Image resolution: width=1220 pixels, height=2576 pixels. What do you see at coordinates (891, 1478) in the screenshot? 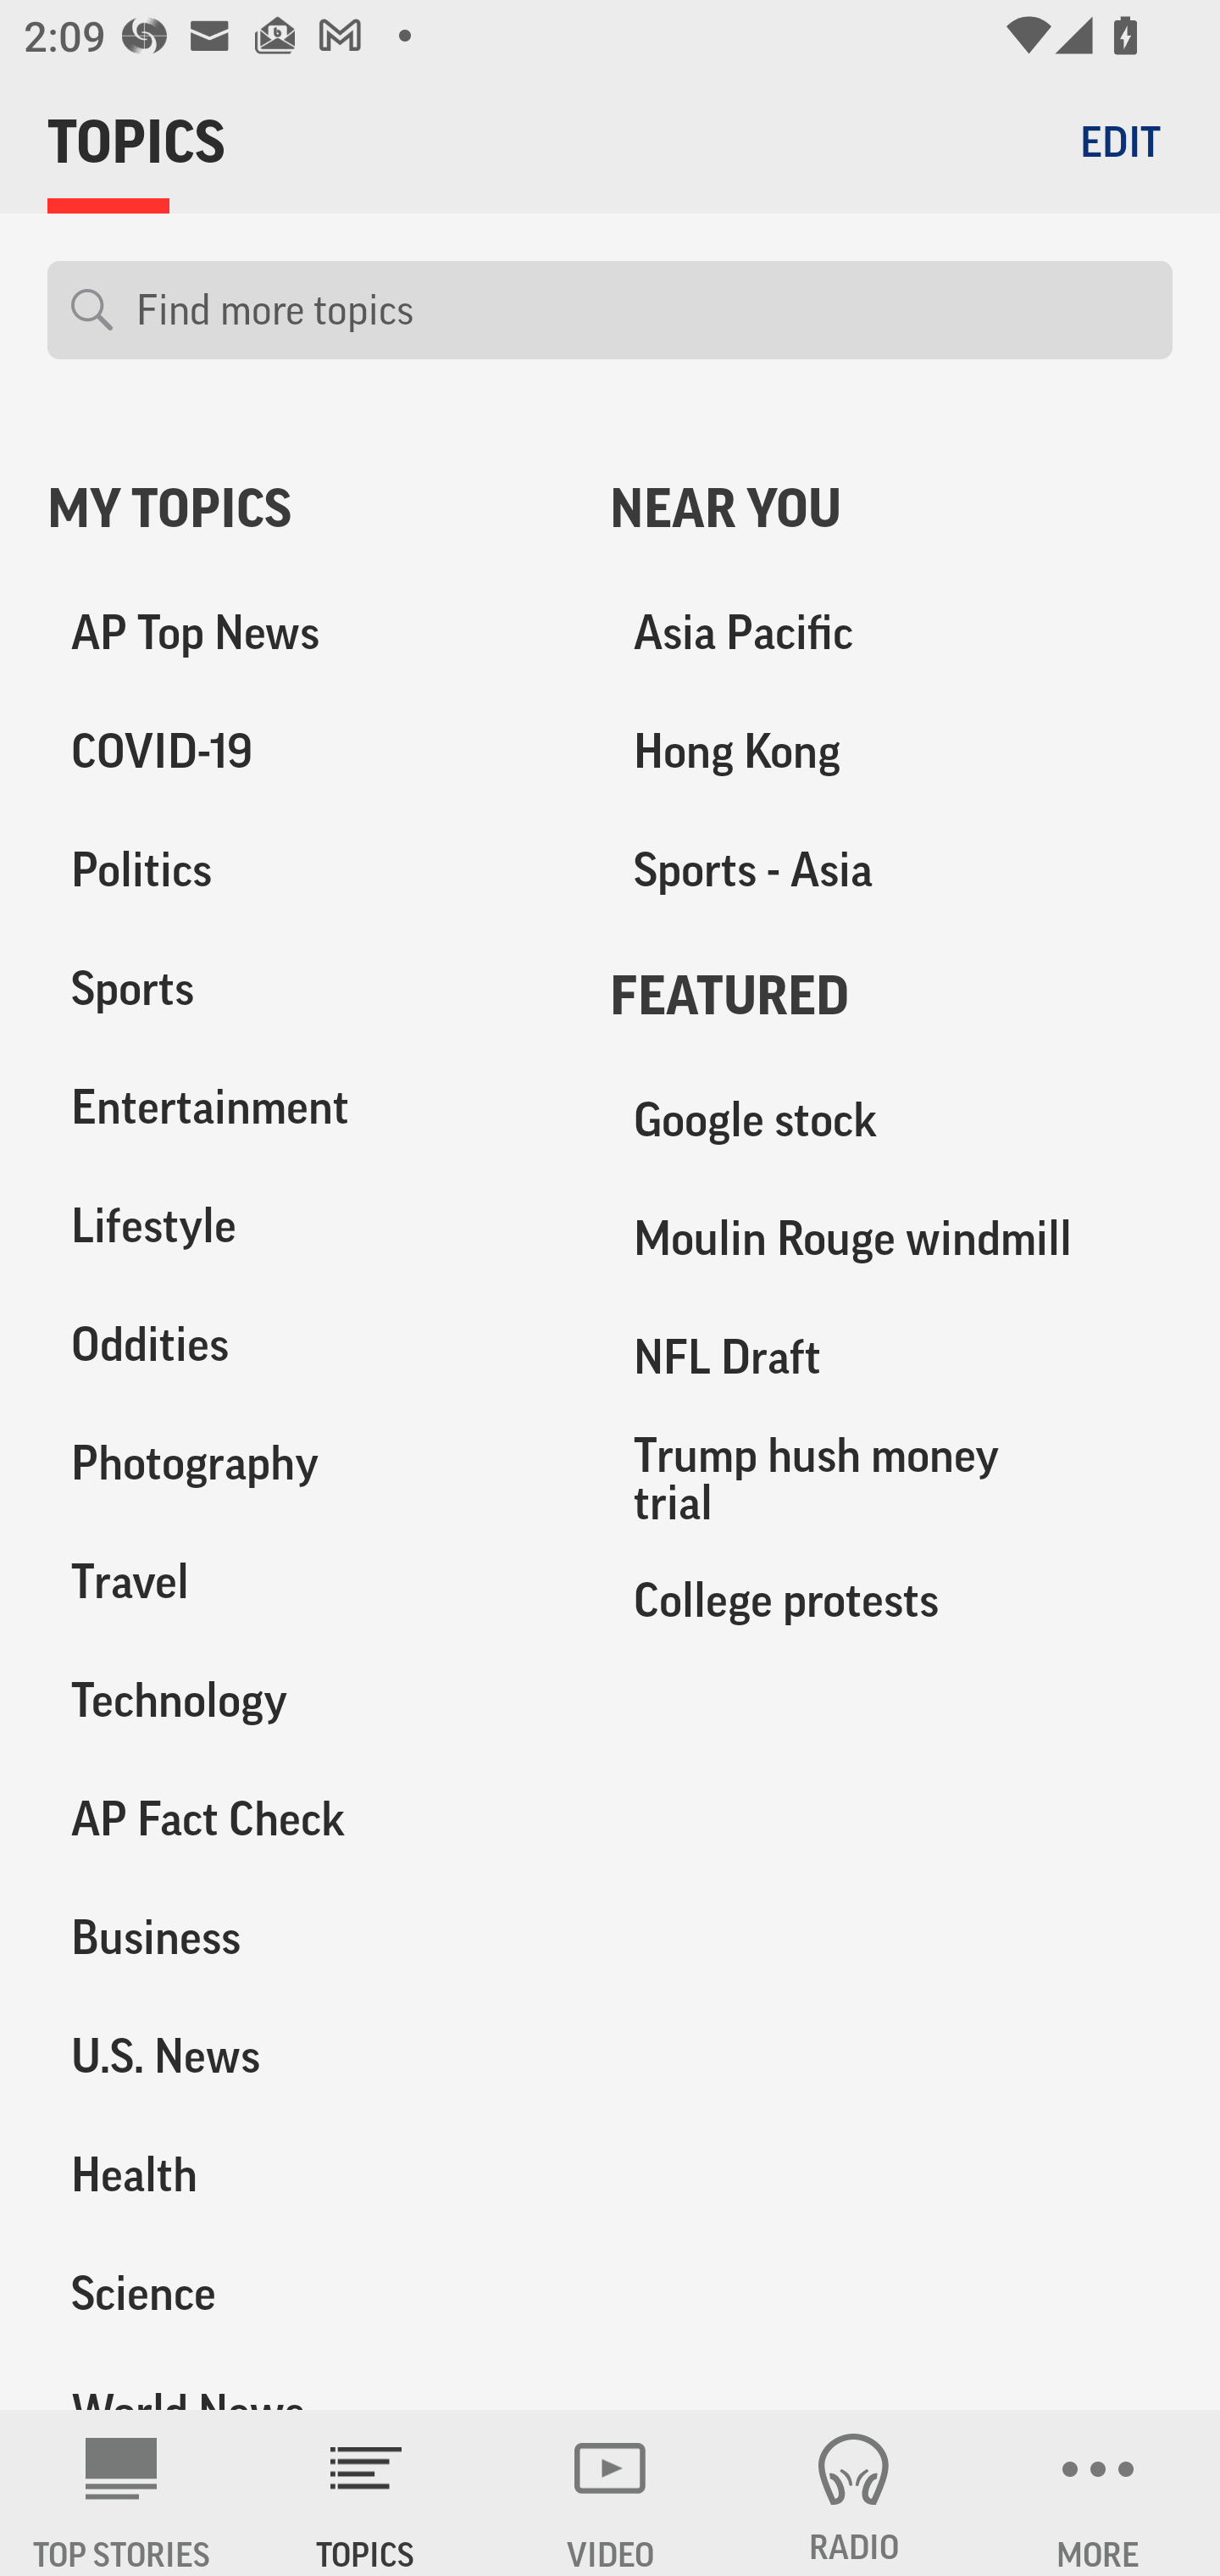
I see `Trump hush money trial` at bounding box center [891, 1478].